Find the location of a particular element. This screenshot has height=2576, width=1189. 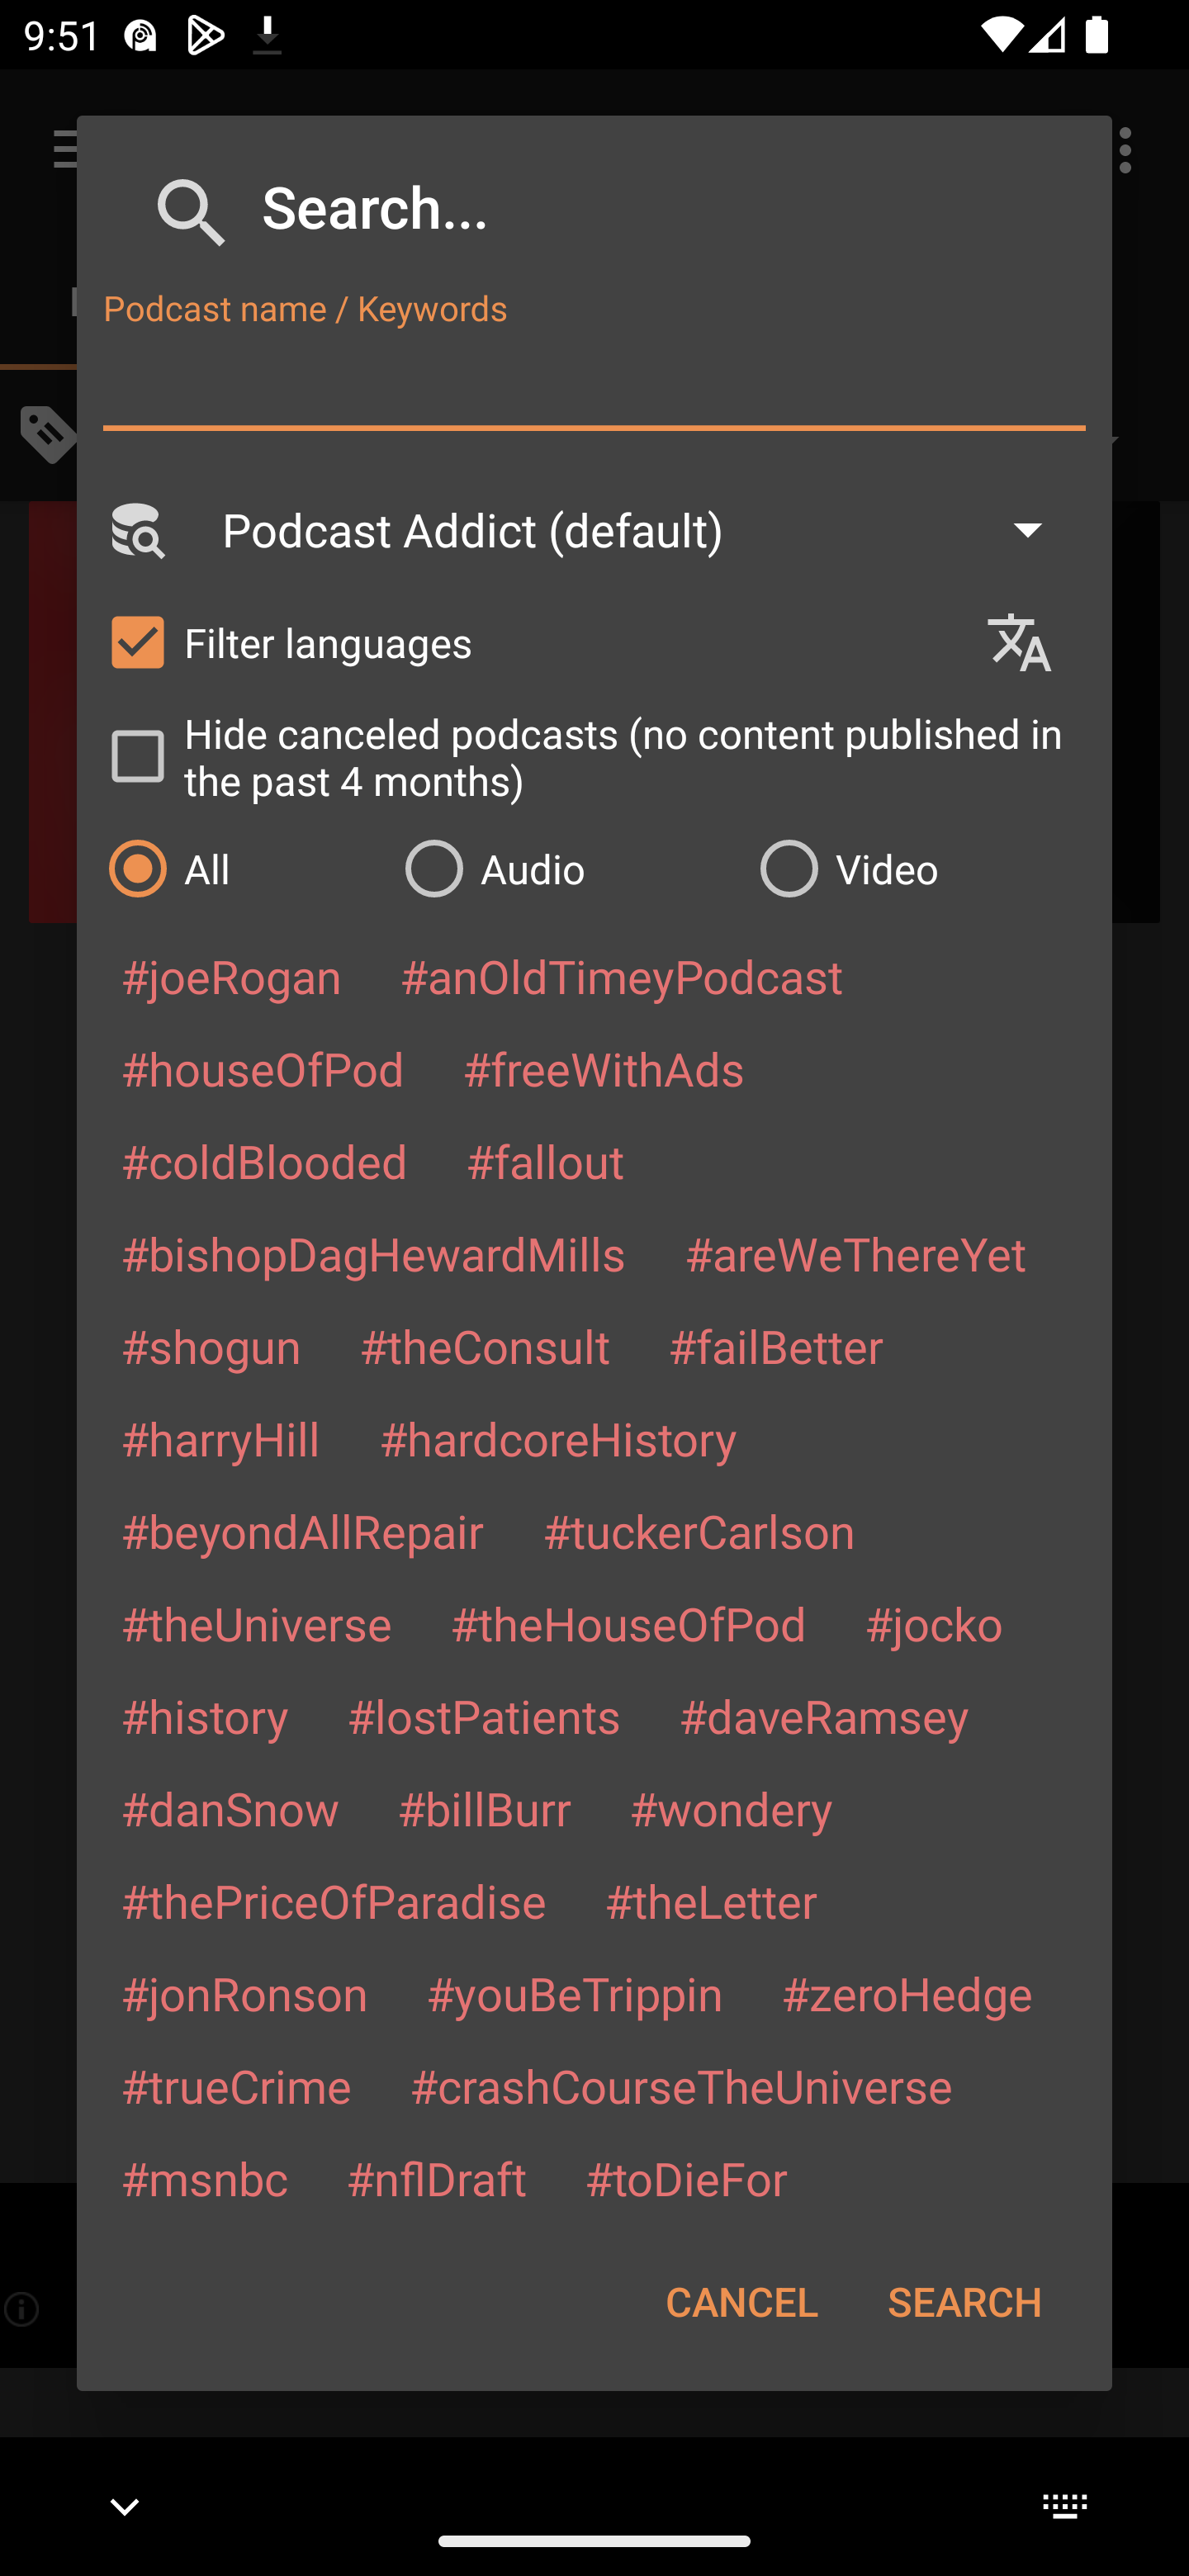

#hardcoreHistory is located at coordinates (558, 1438).